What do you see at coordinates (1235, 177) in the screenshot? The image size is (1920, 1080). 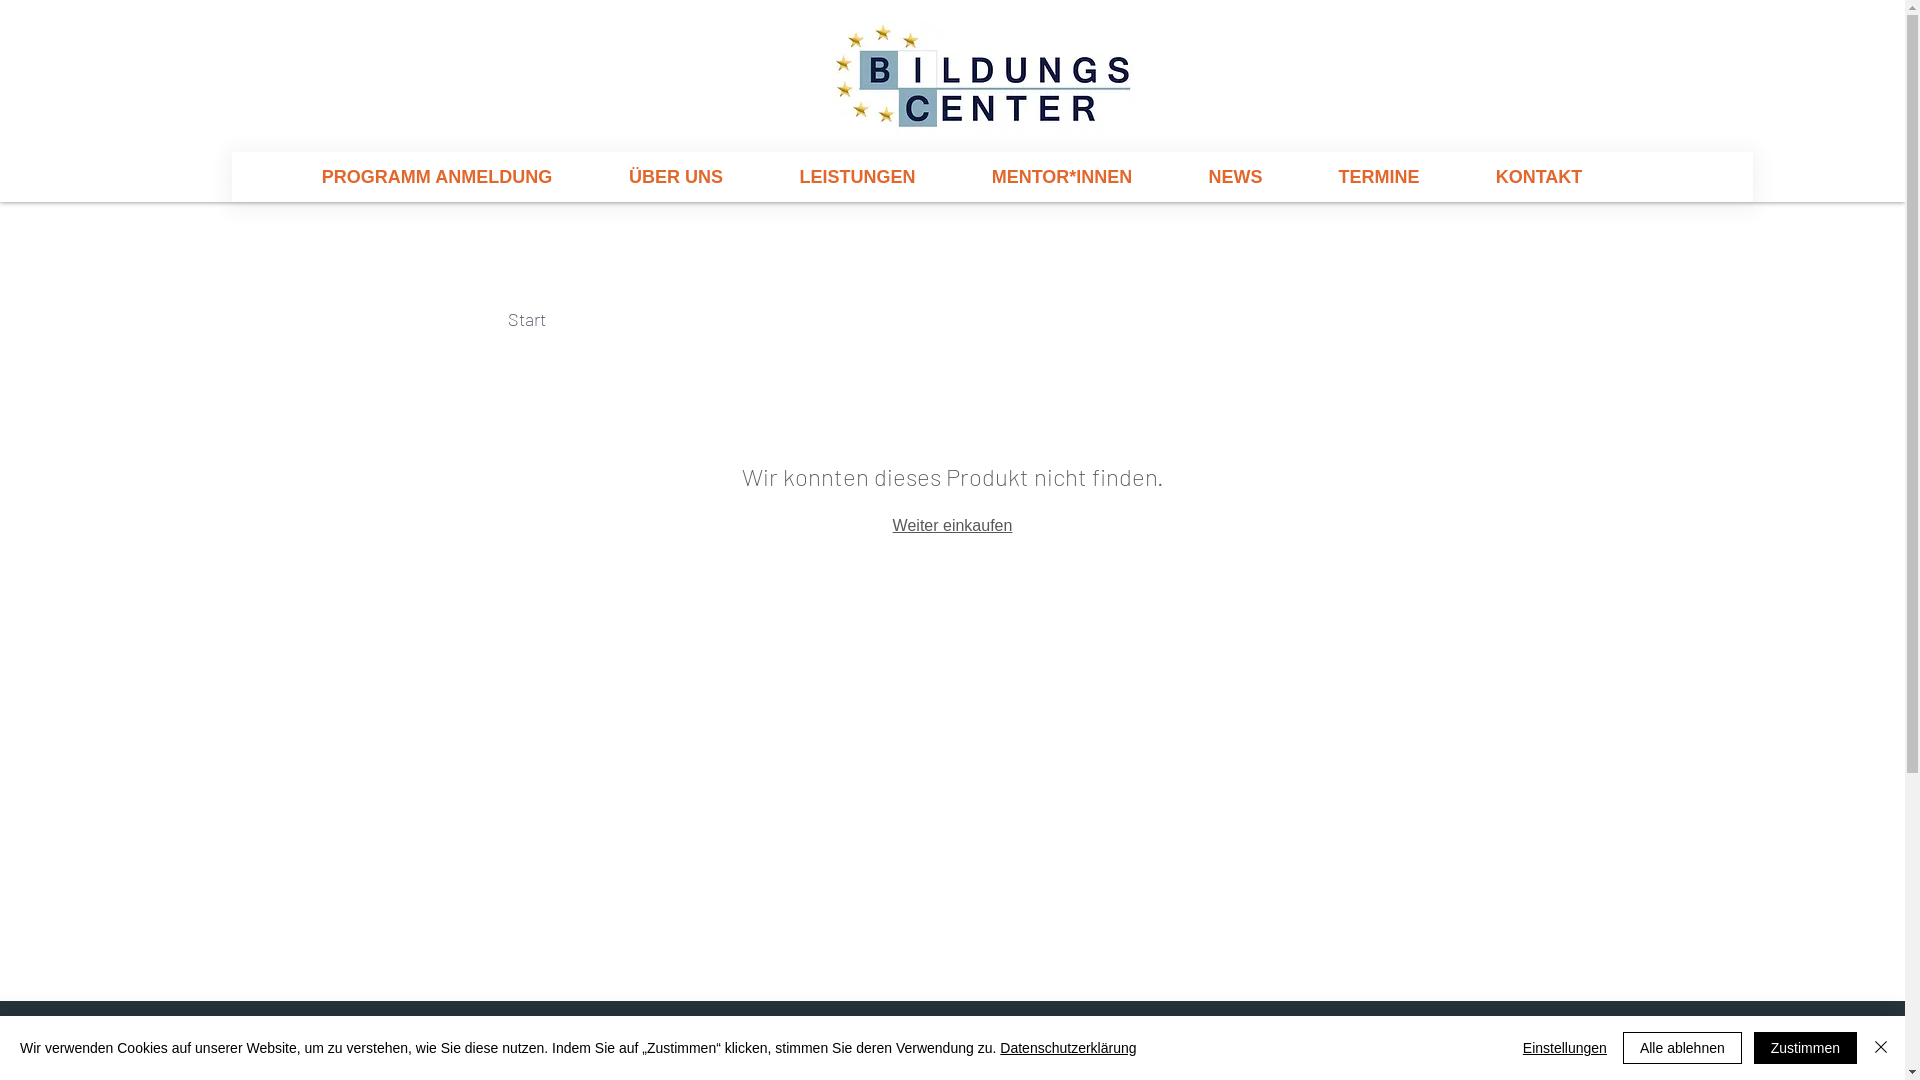 I see `NEWS` at bounding box center [1235, 177].